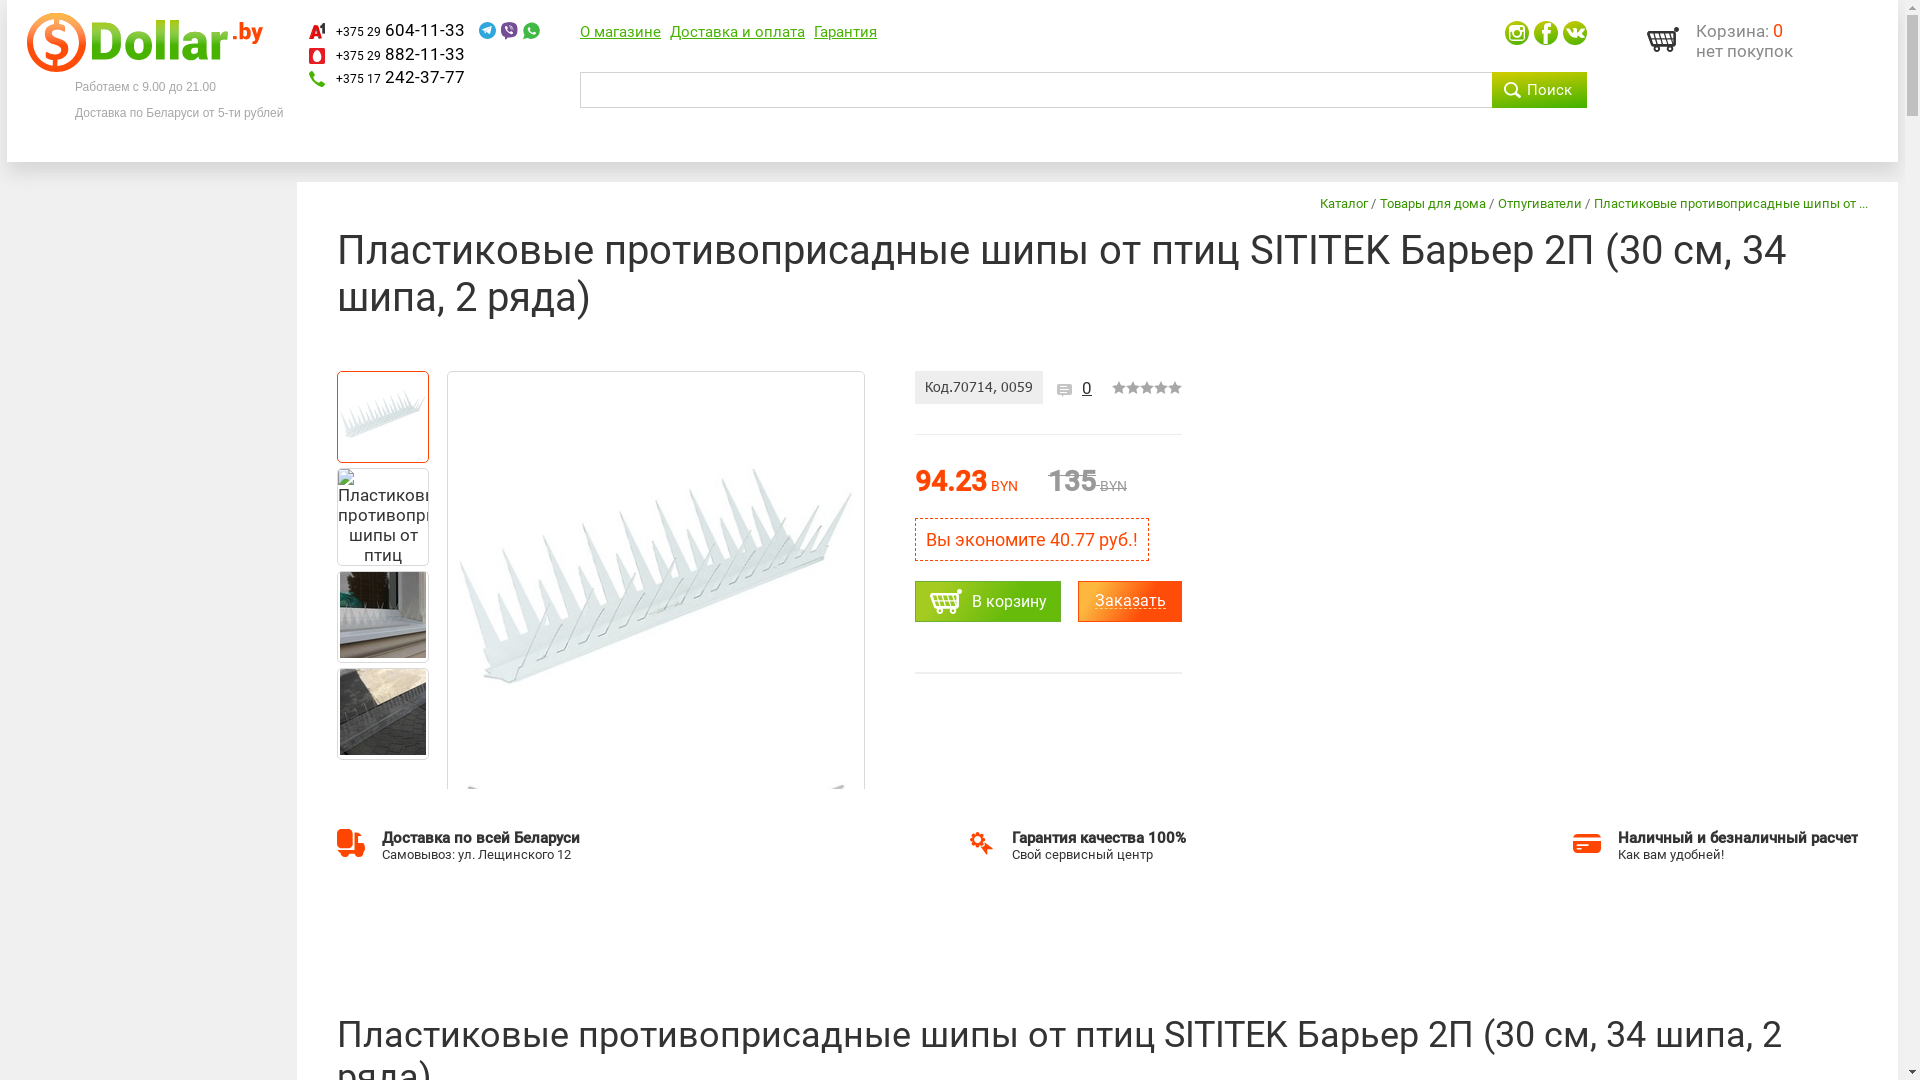 Image resolution: width=1920 pixels, height=1080 pixels. Describe the element at coordinates (400, 54) in the screenshot. I see `+375 29 882-11-33` at that location.